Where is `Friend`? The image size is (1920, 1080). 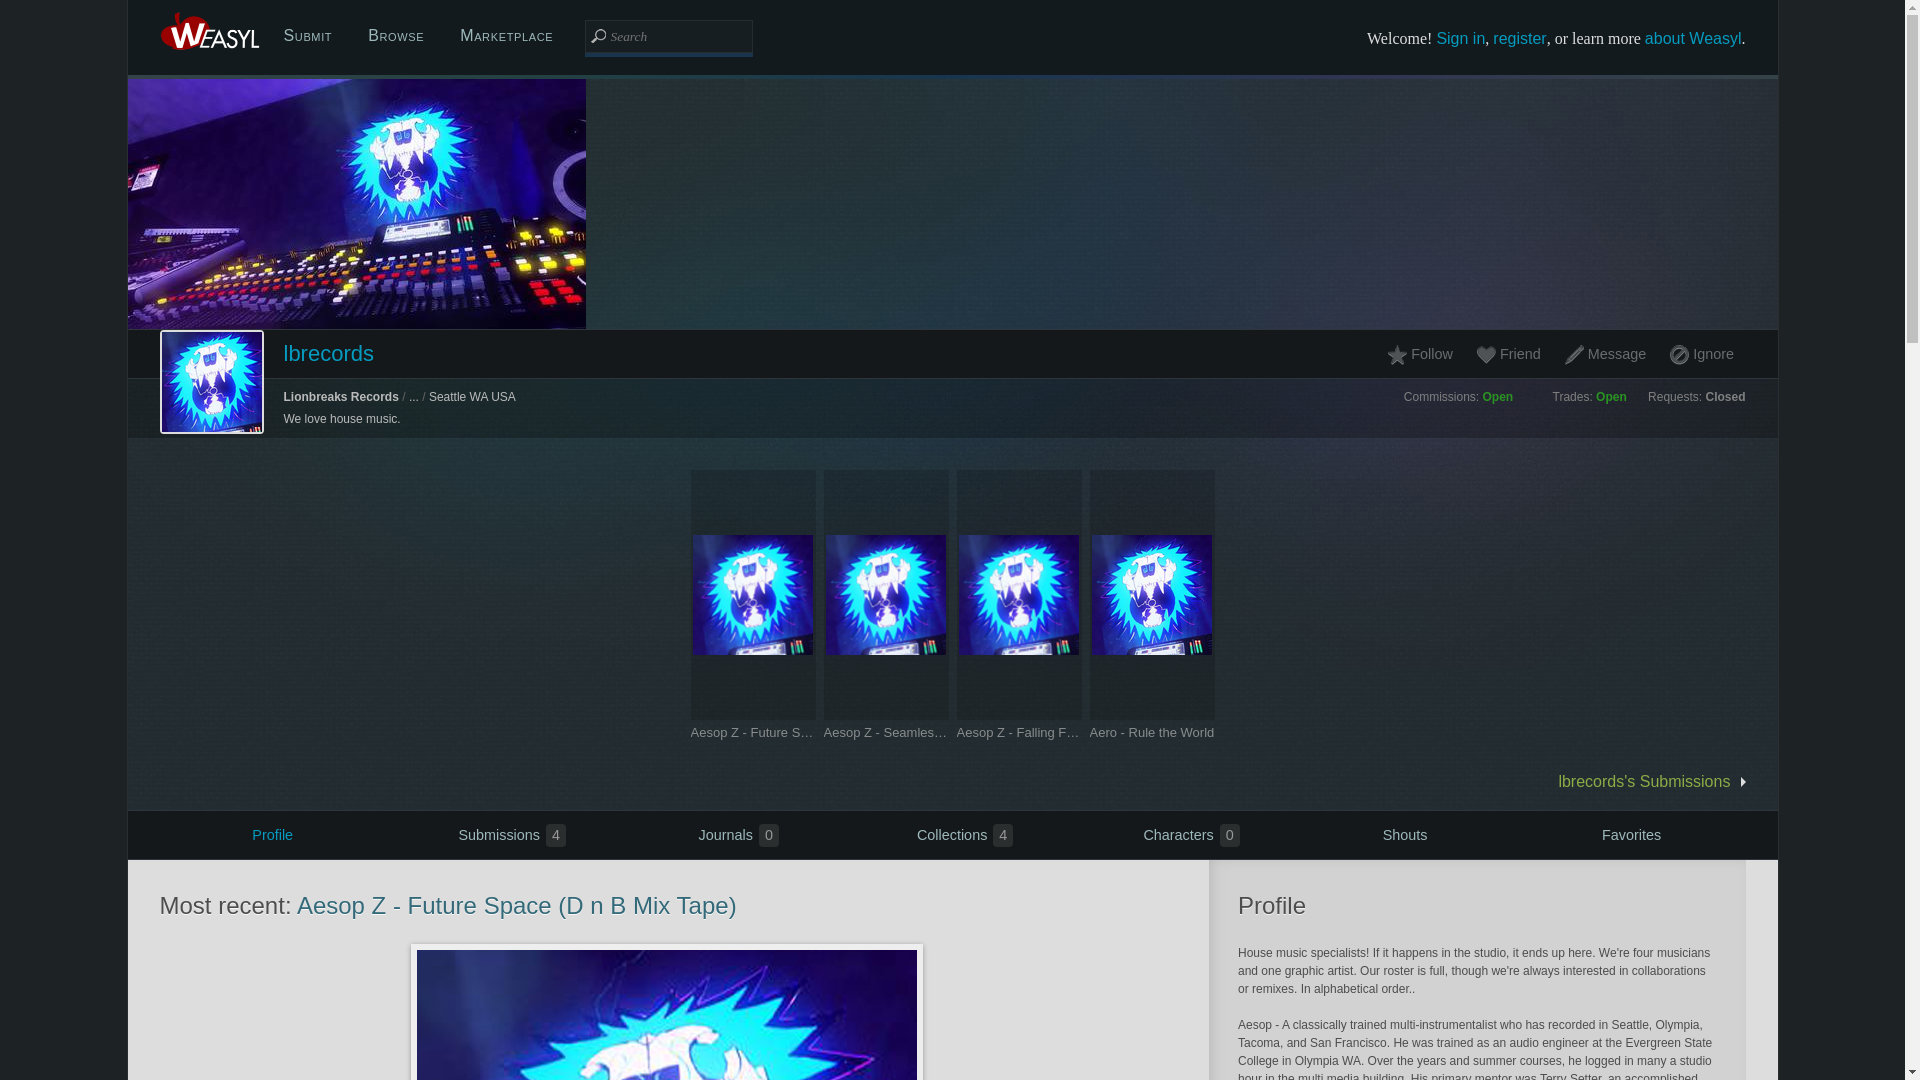 Friend is located at coordinates (1460, 38).